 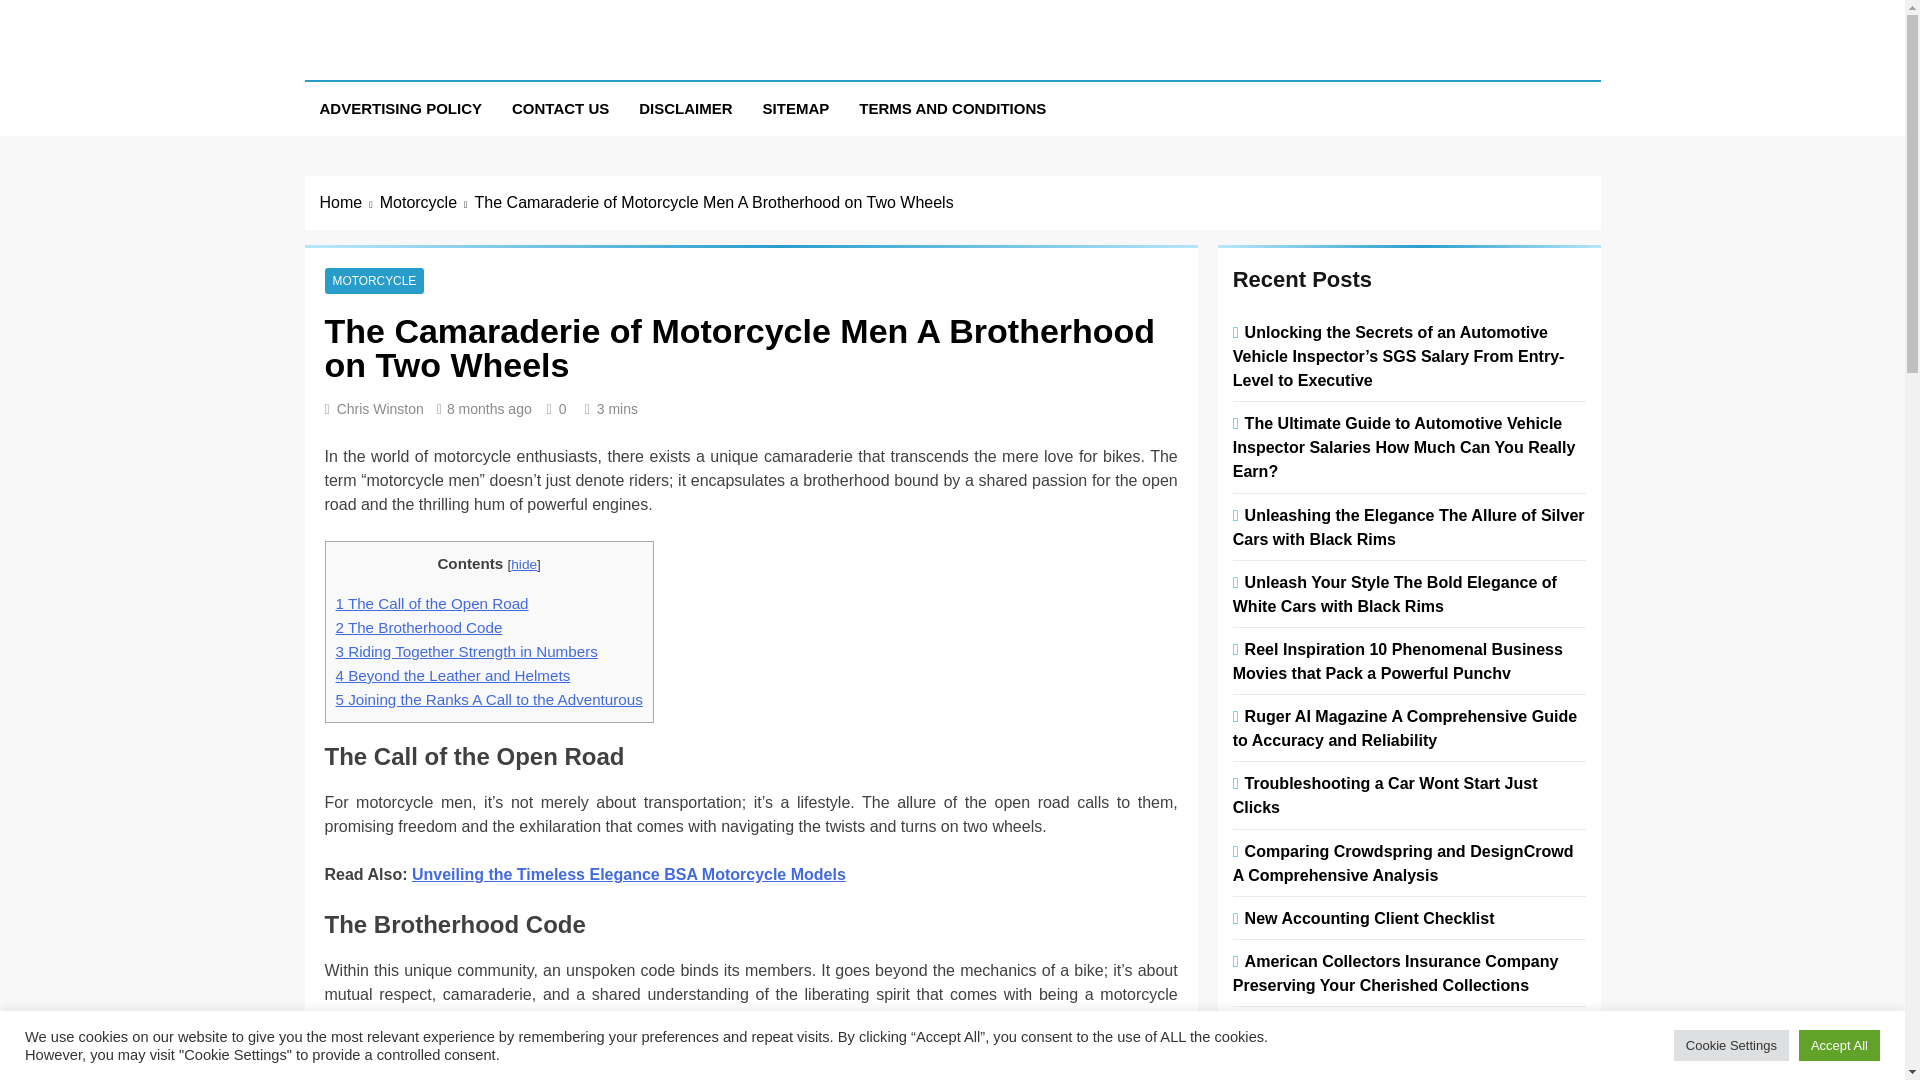 What do you see at coordinates (685, 109) in the screenshot?
I see `DISCLAIMER` at bounding box center [685, 109].